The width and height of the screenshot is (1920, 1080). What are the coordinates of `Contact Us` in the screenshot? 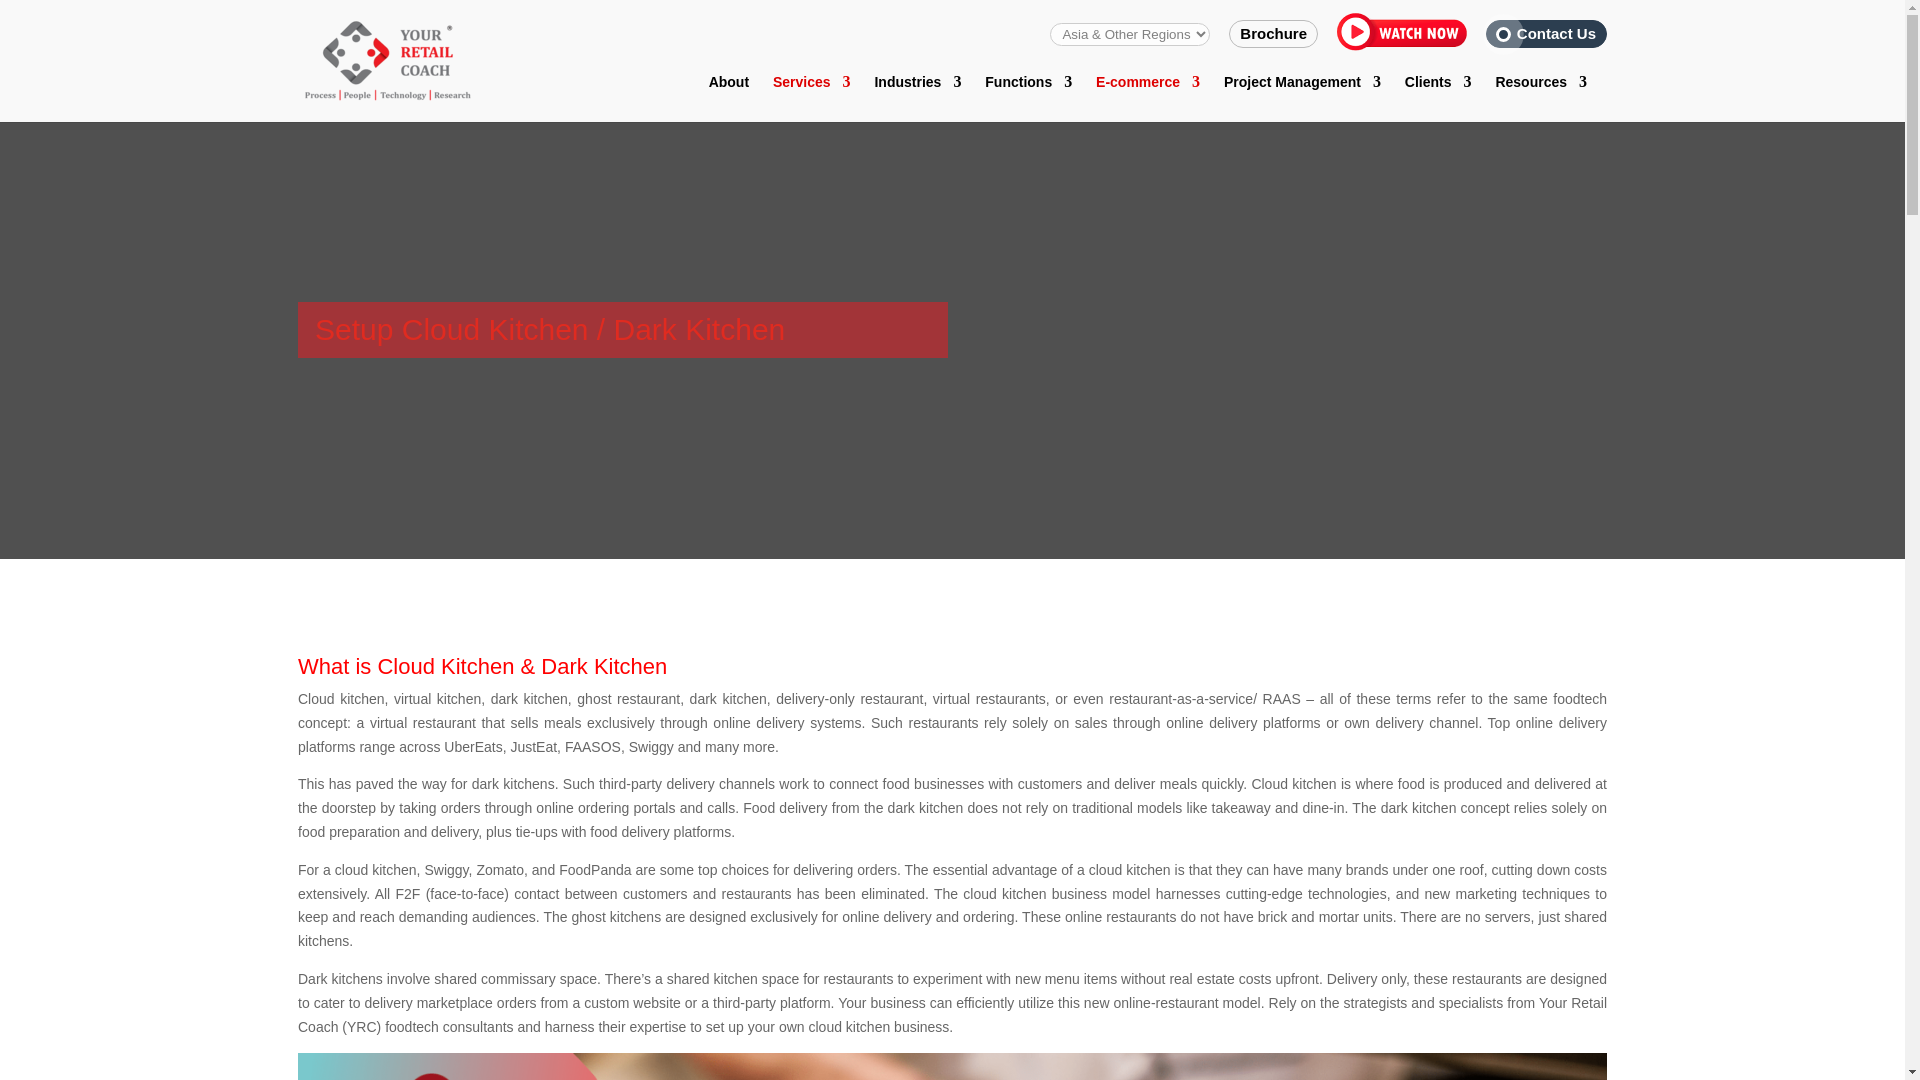 It's located at (1556, 33).